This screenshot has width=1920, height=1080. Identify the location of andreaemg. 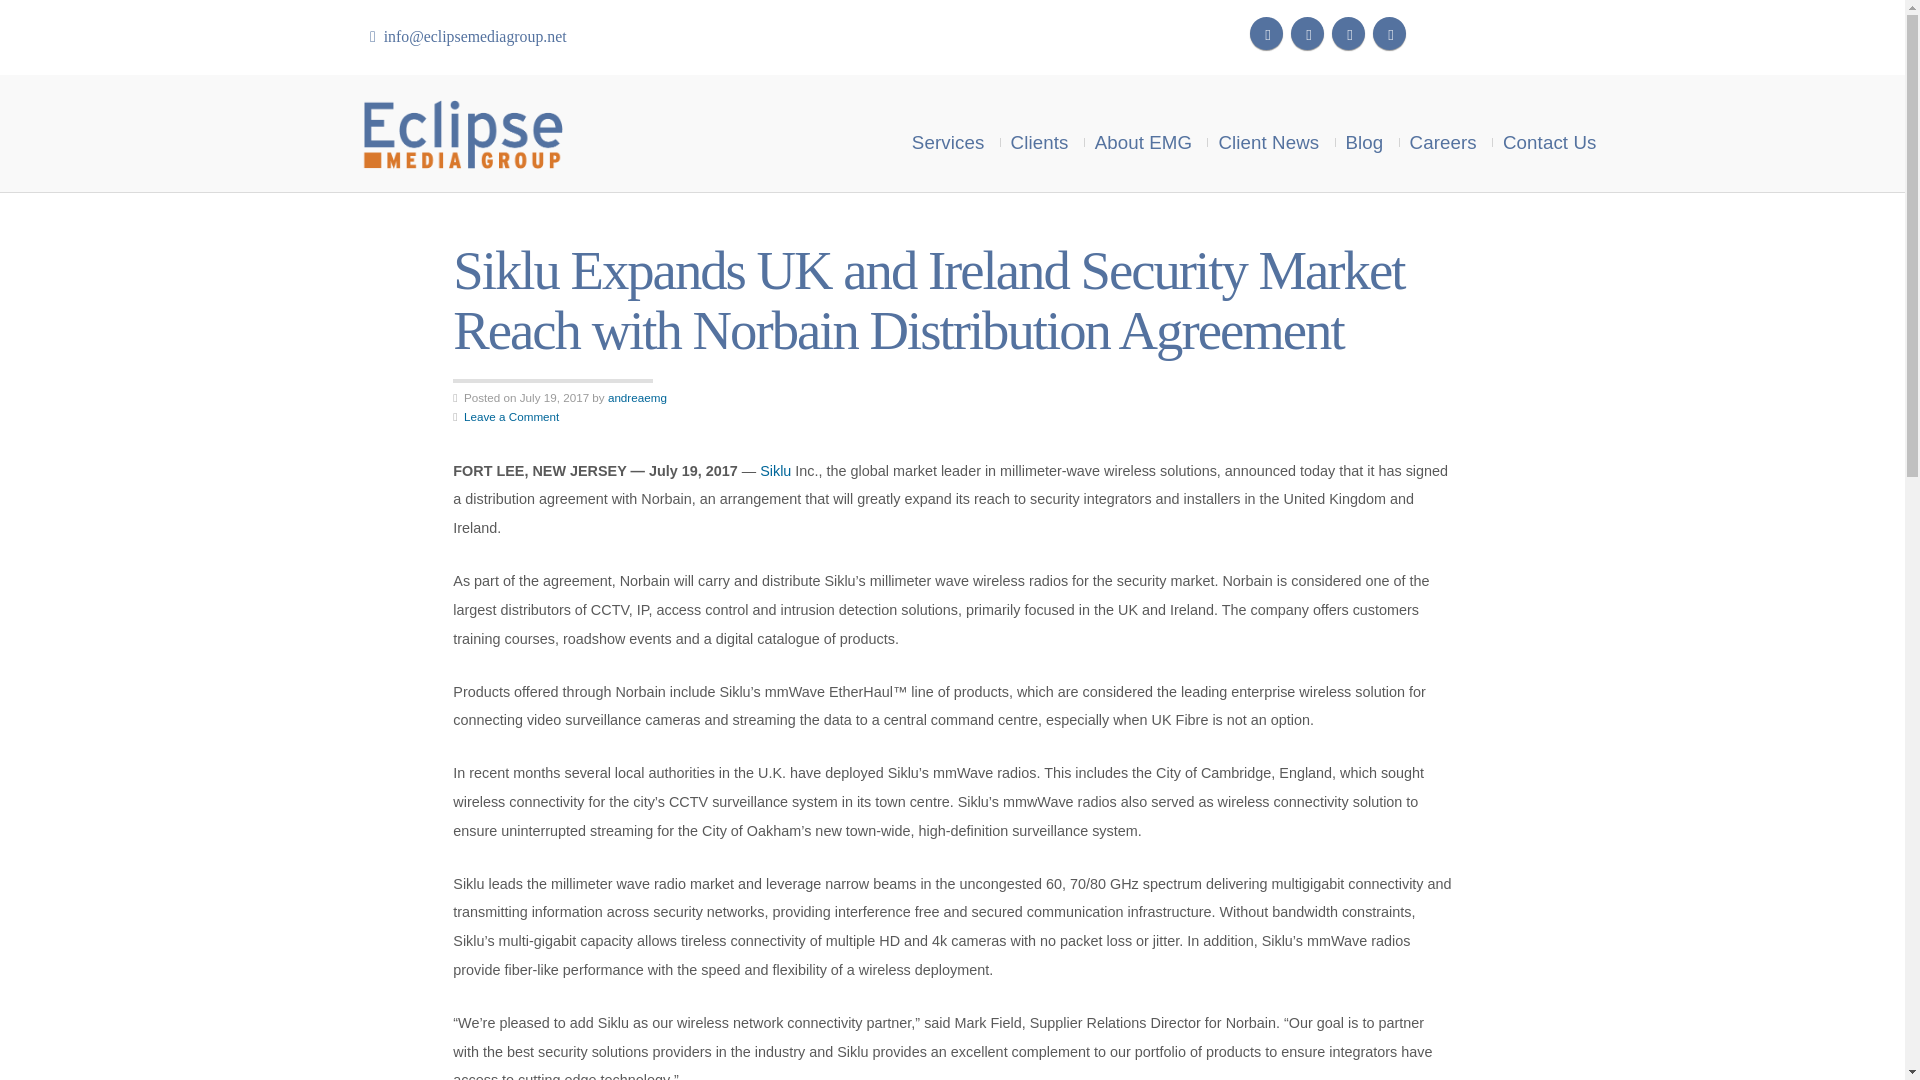
(637, 396).